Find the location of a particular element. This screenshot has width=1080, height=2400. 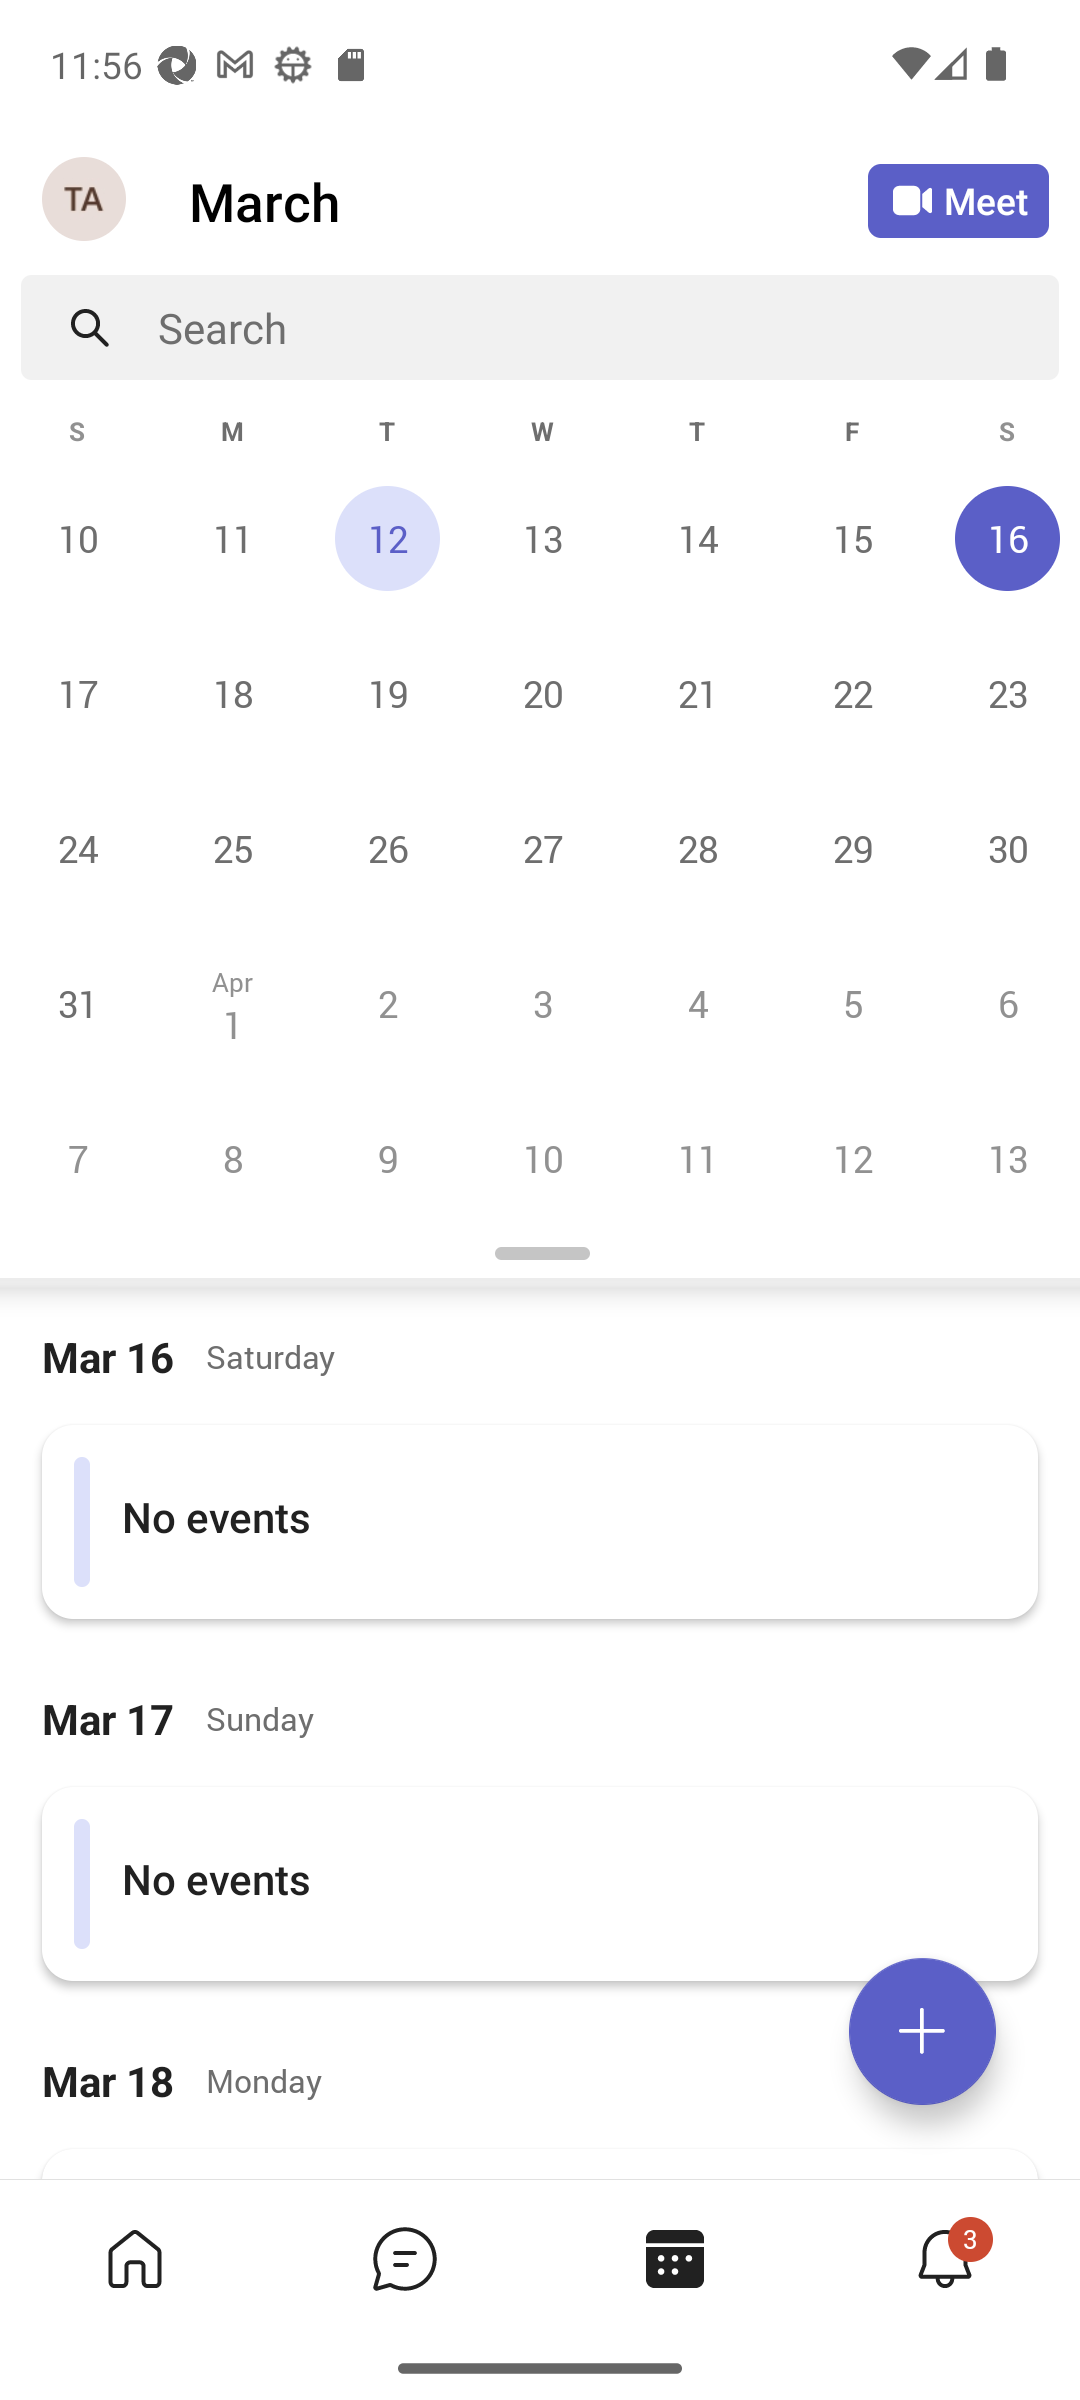

Wednesday, March 27 27 is located at coordinates (542, 848).